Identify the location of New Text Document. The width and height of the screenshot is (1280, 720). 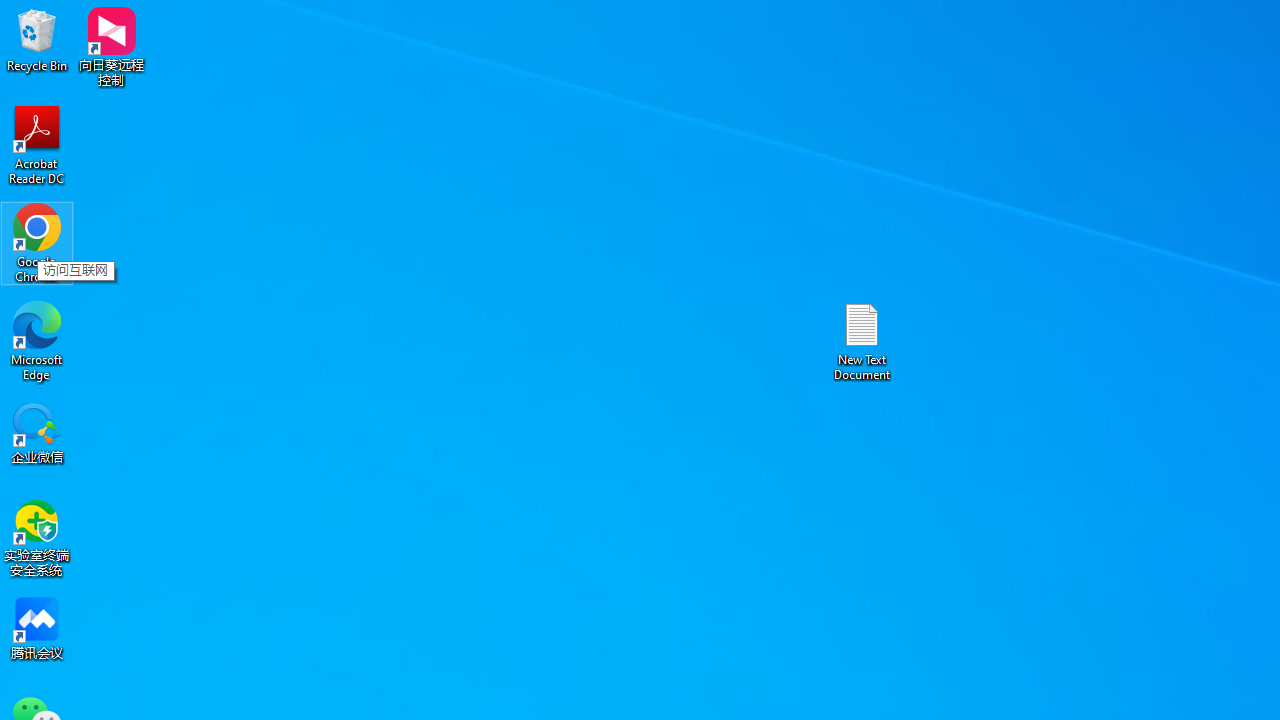
(862, 340).